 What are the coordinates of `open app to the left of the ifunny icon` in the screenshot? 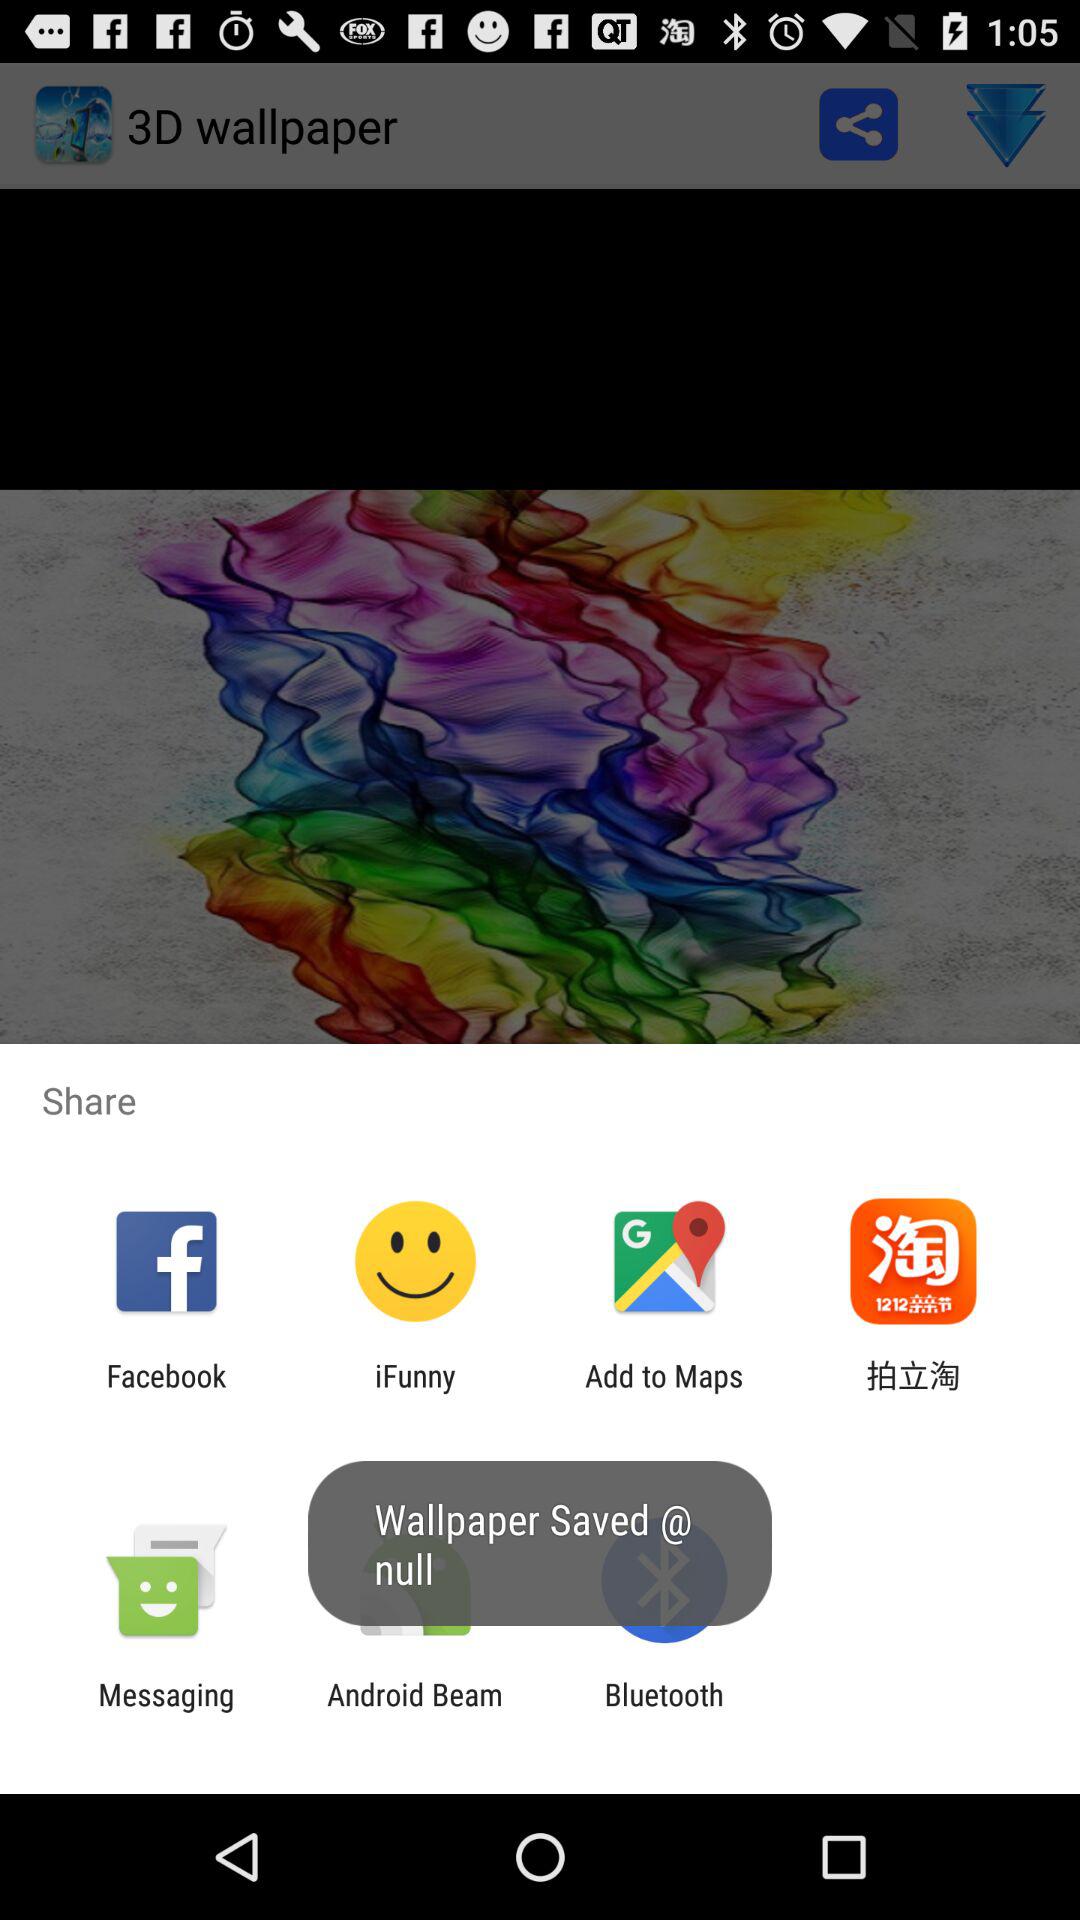 It's located at (166, 1393).